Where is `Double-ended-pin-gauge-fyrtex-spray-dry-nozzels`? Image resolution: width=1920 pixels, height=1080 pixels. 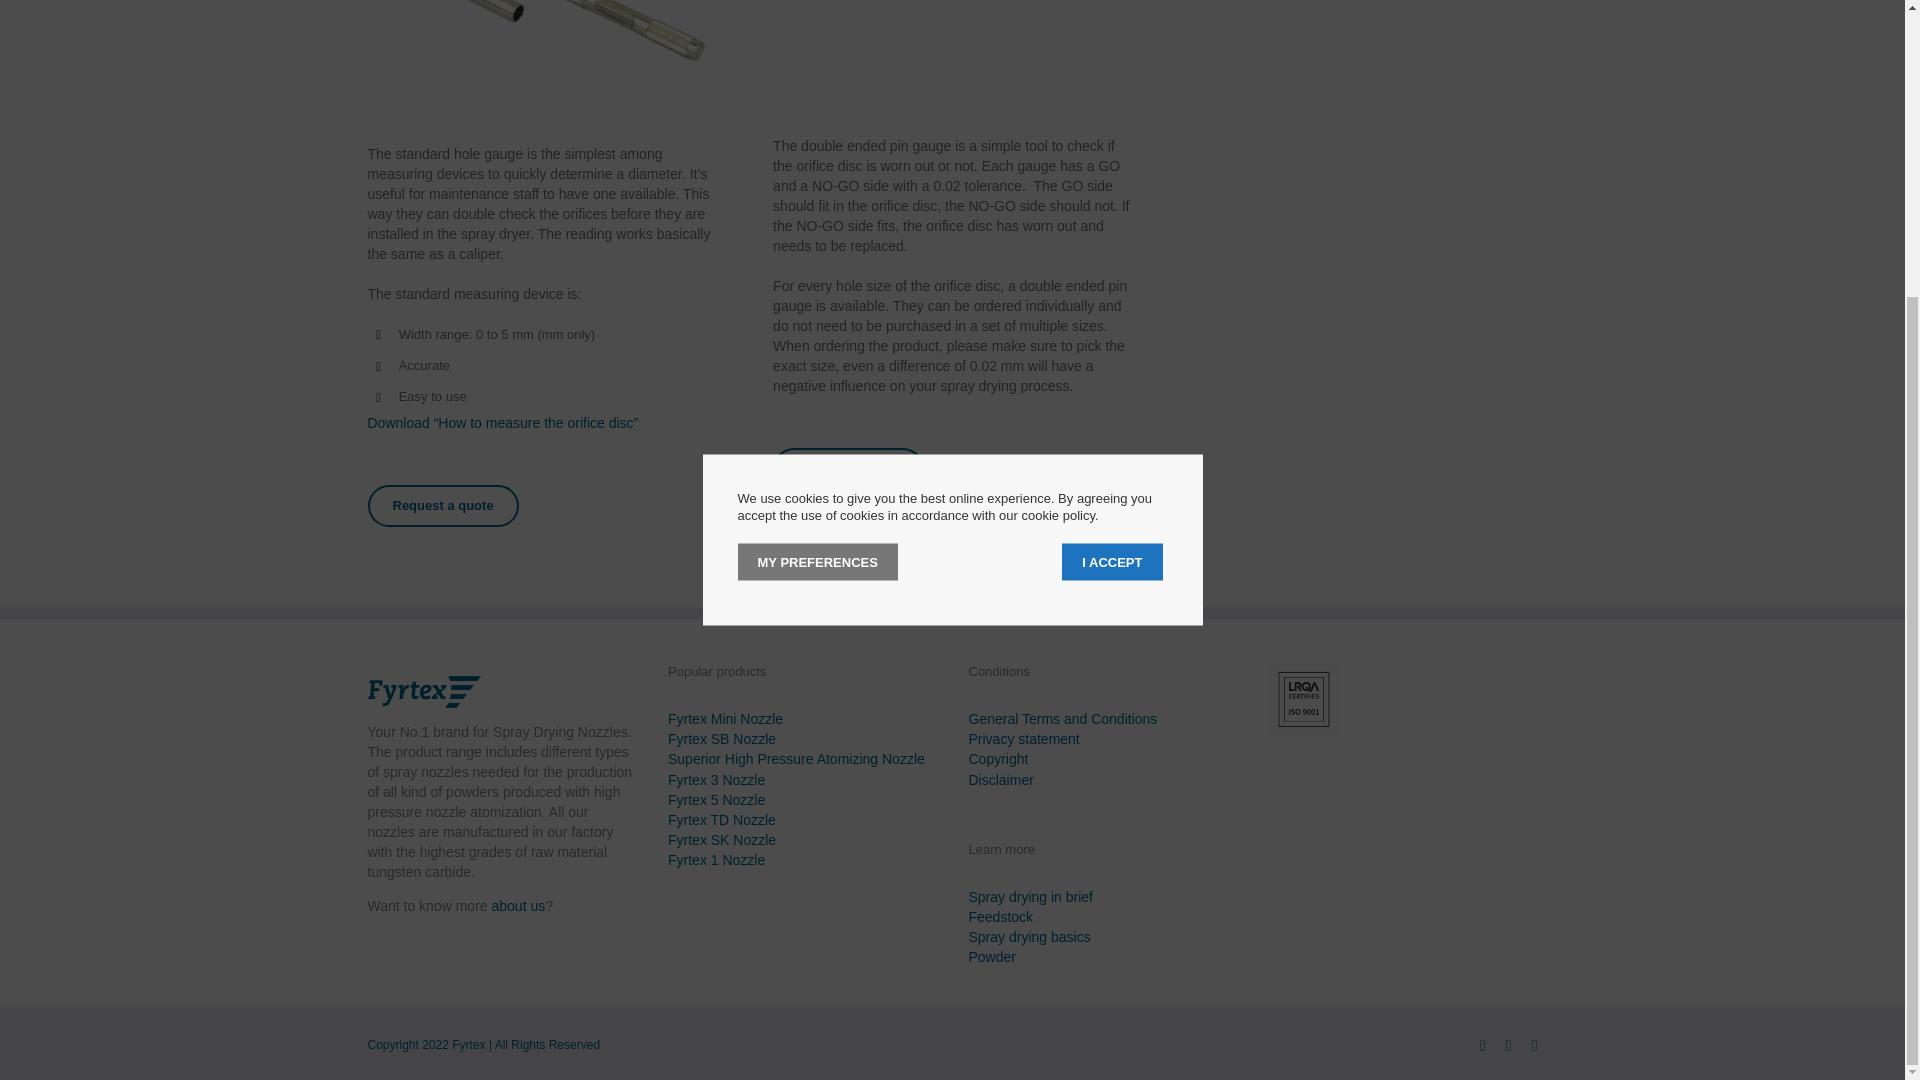 Double-ended-pin-gauge-fyrtex-spray-dry-nozzels is located at coordinates (873, 30).